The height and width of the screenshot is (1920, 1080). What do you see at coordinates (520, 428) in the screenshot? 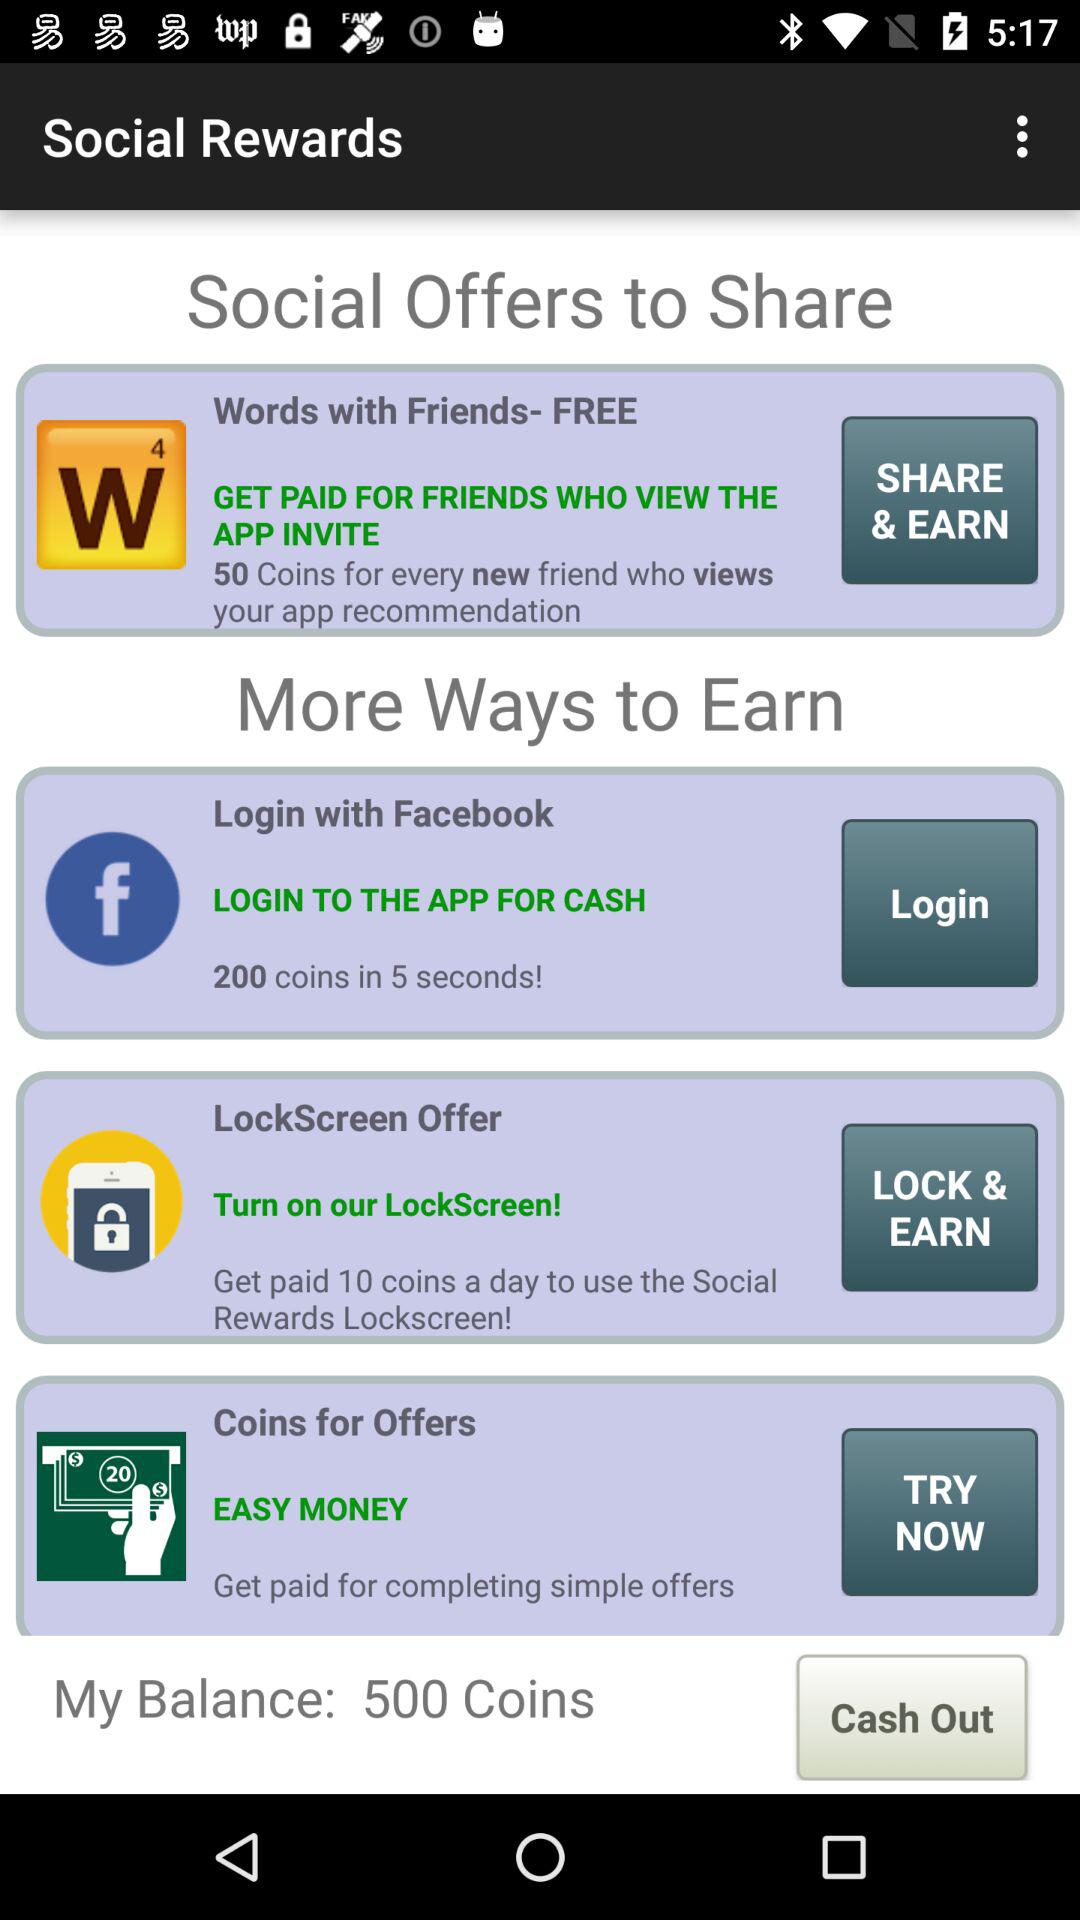
I see `turn off the icon next to share & earn icon` at bounding box center [520, 428].